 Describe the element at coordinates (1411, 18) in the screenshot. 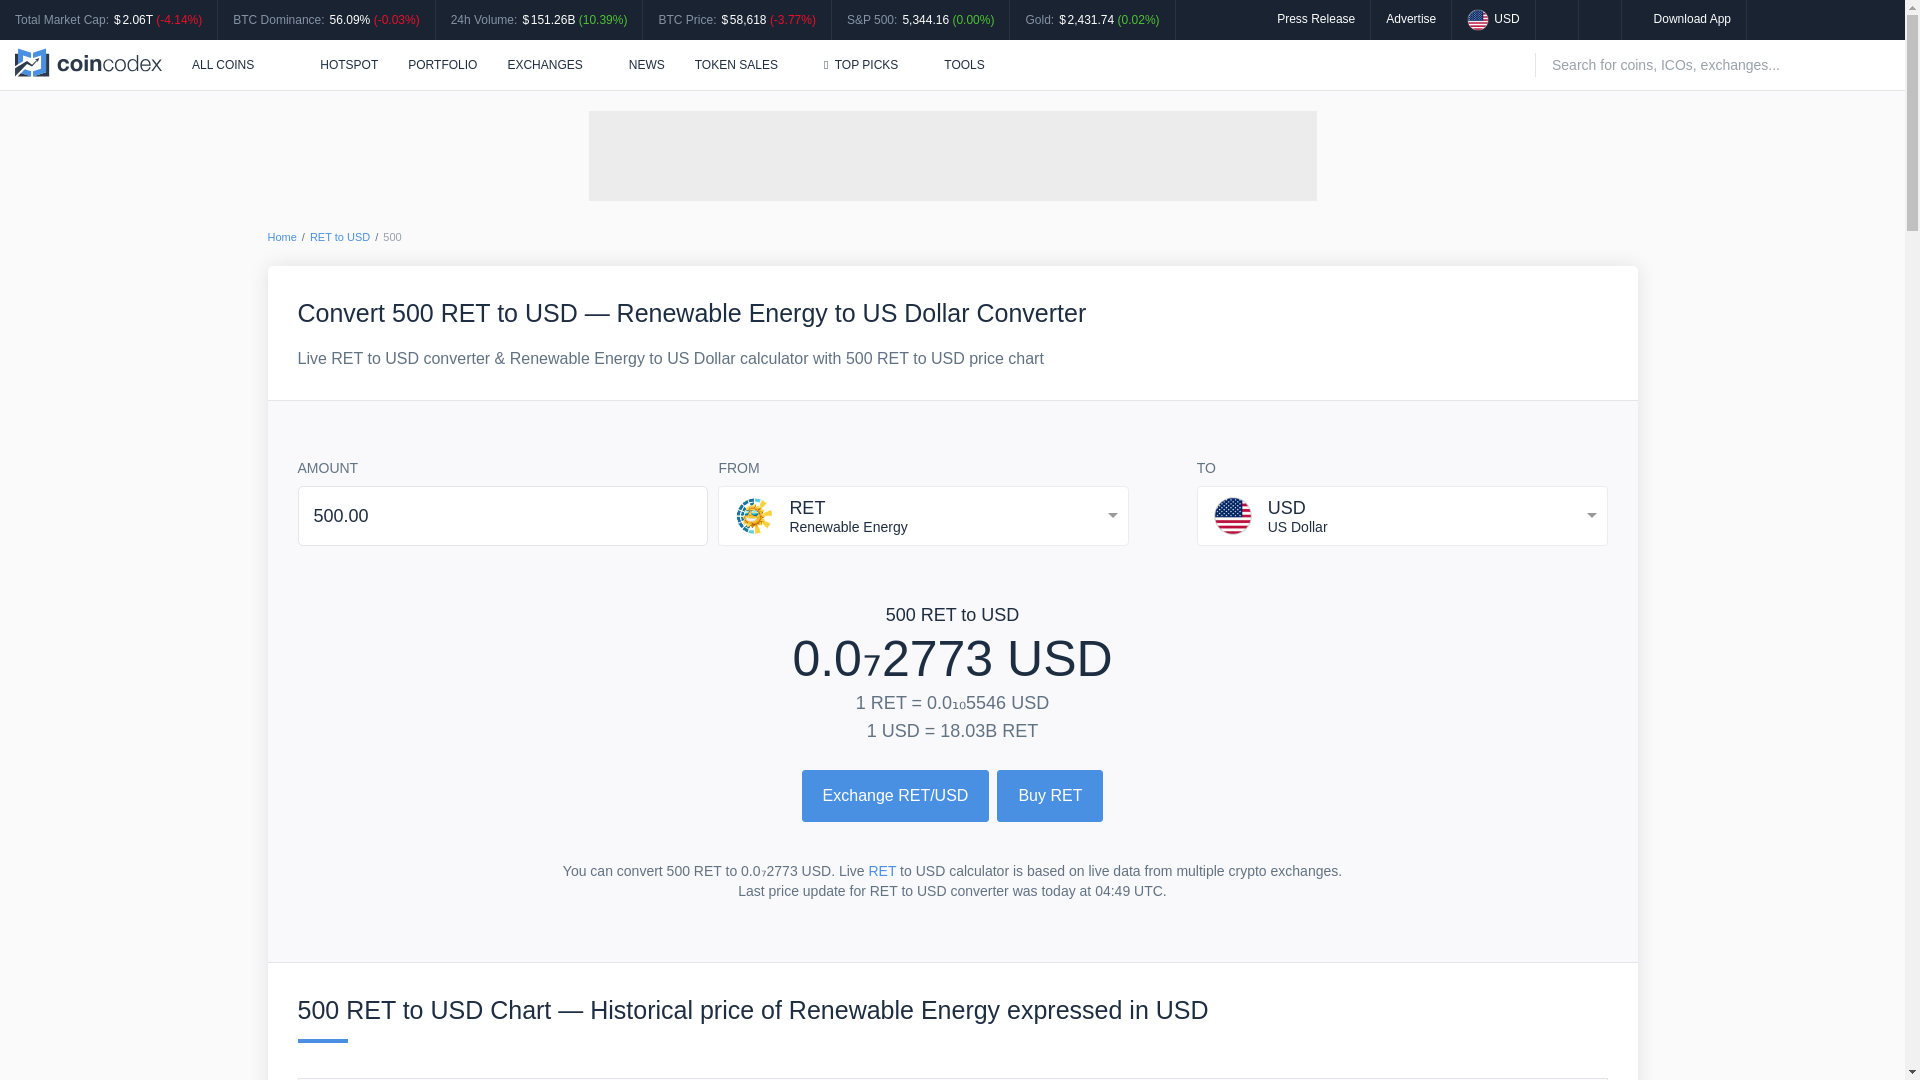

I see `Advertise` at that location.